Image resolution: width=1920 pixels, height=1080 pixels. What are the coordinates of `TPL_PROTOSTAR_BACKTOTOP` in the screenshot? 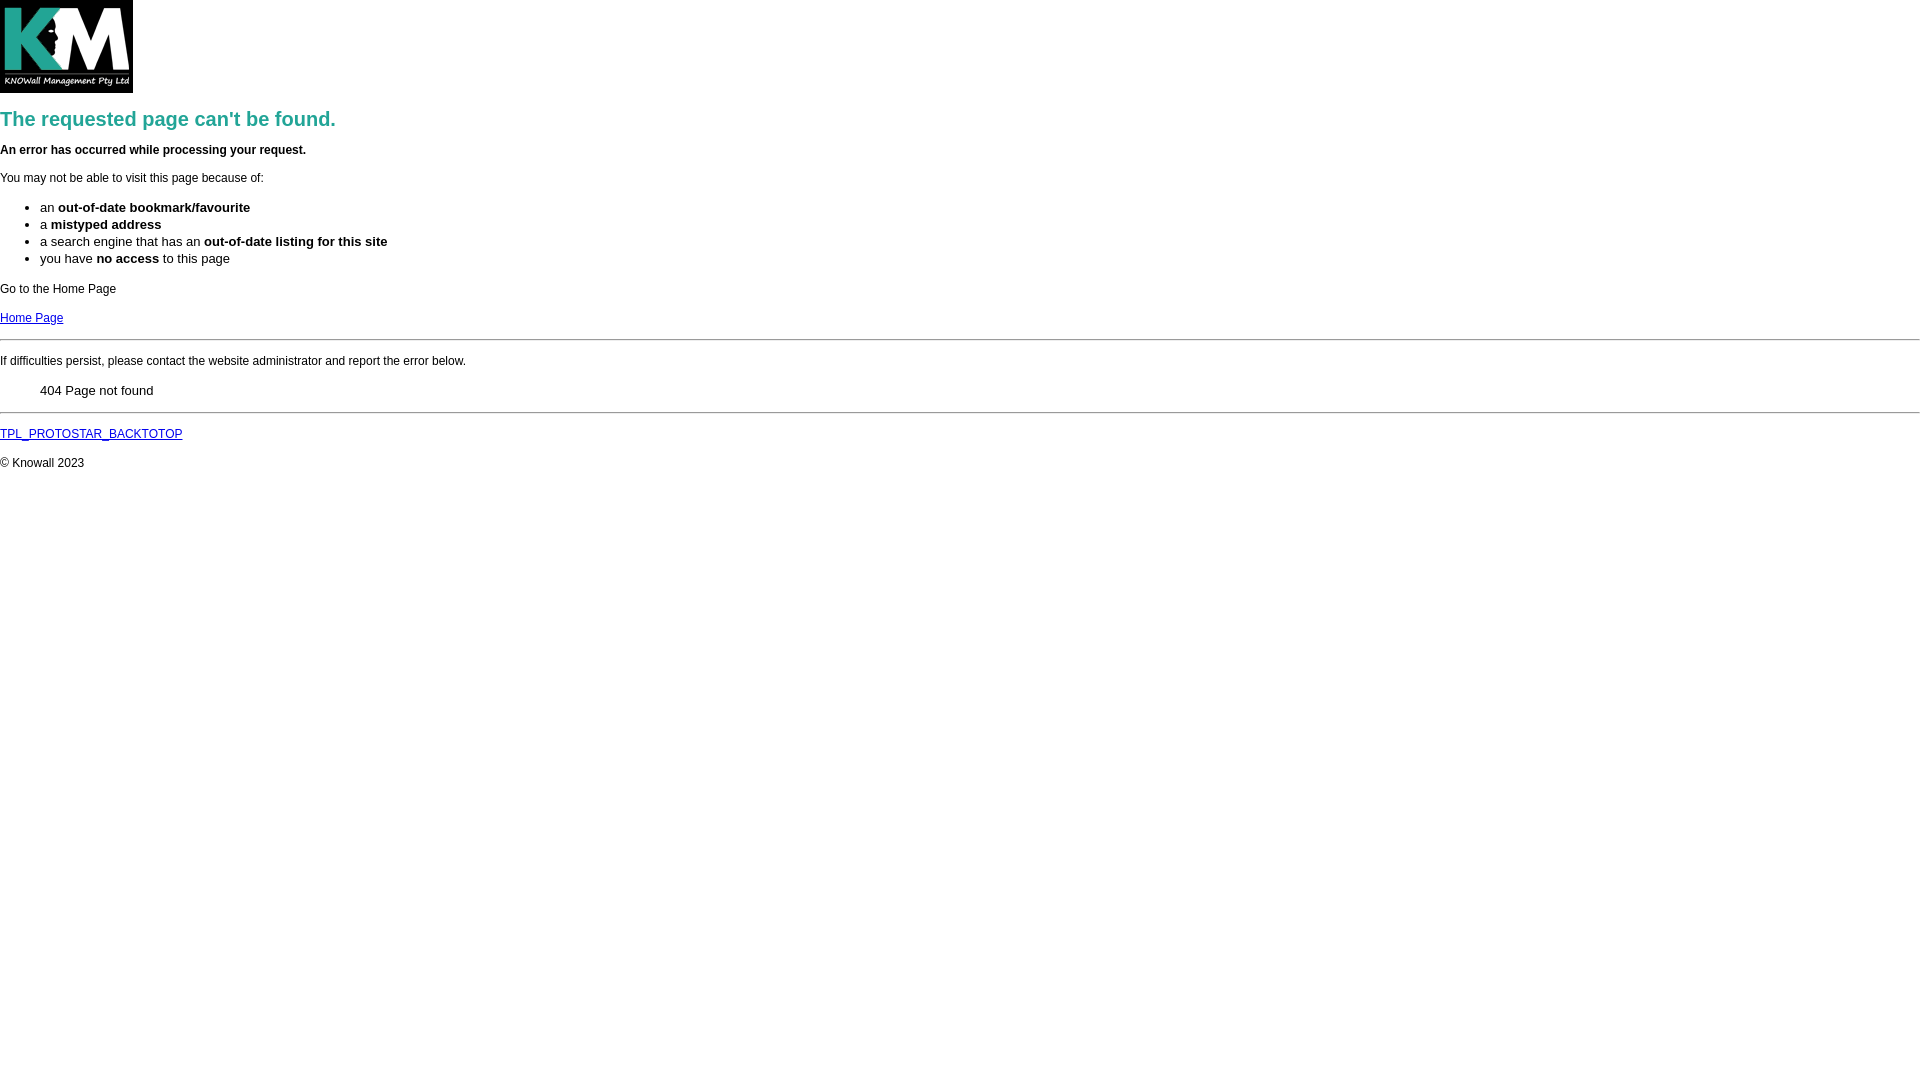 It's located at (92, 434).